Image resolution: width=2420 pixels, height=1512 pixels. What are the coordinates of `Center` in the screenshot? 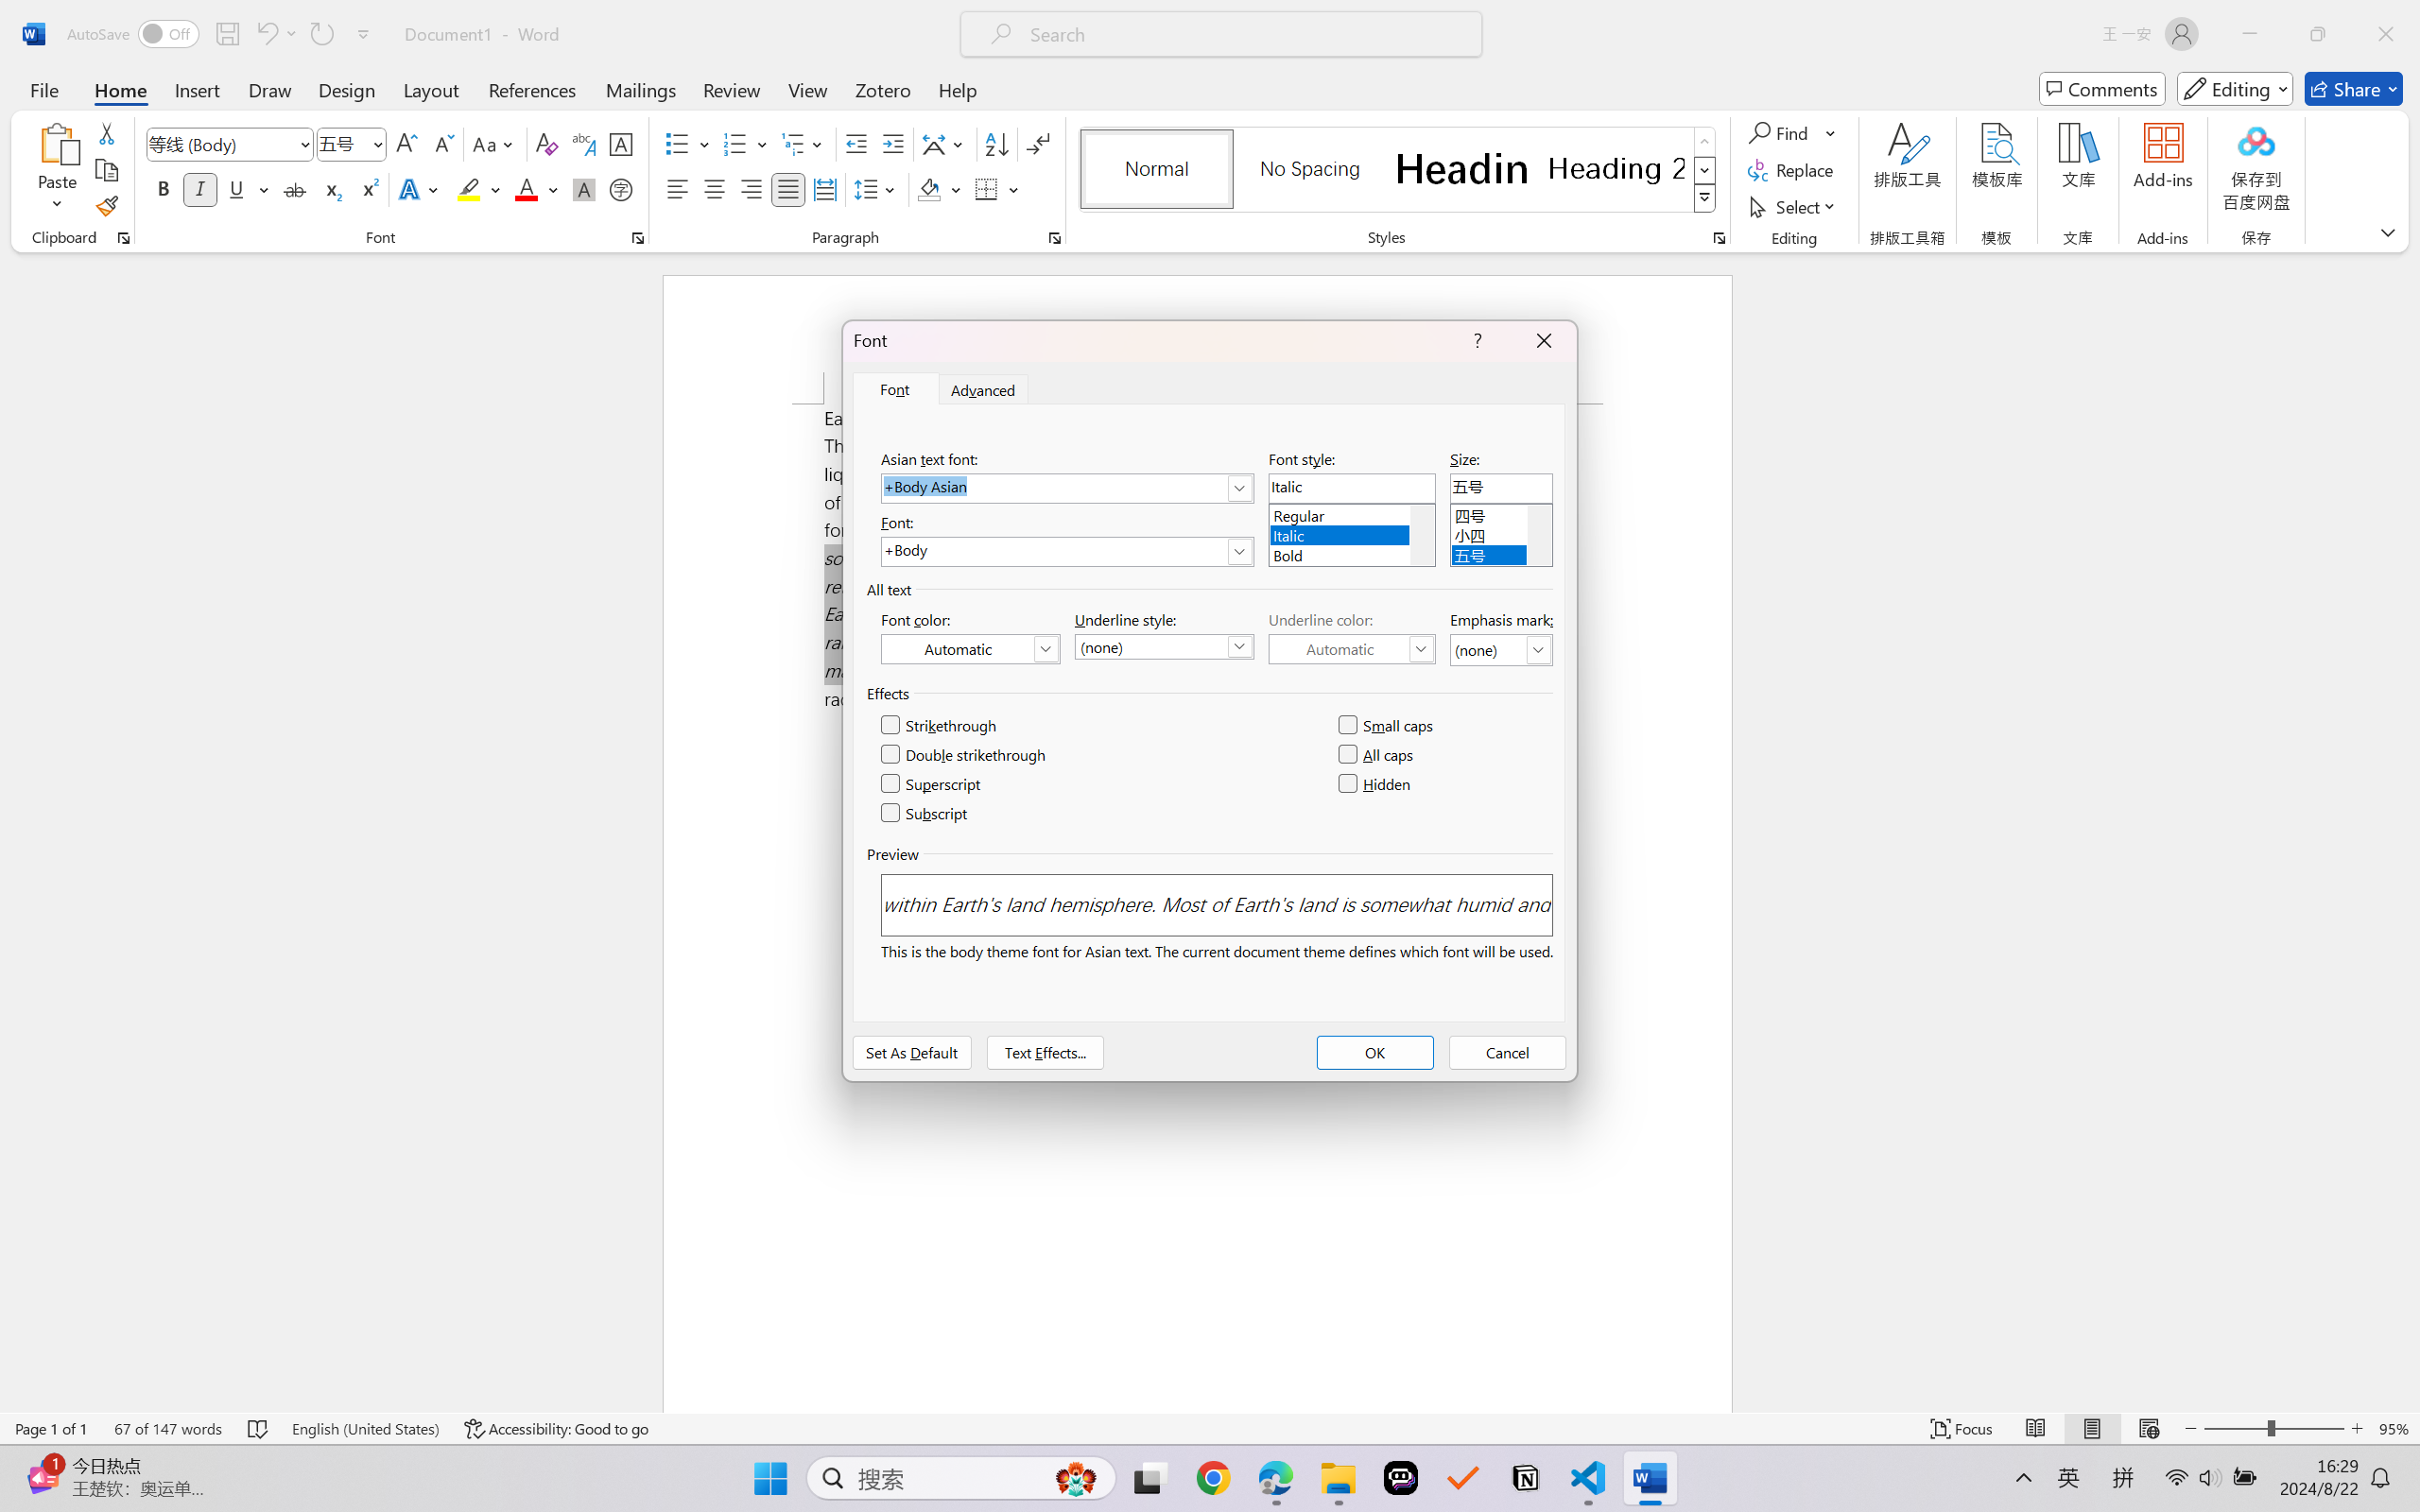 It's located at (714, 189).